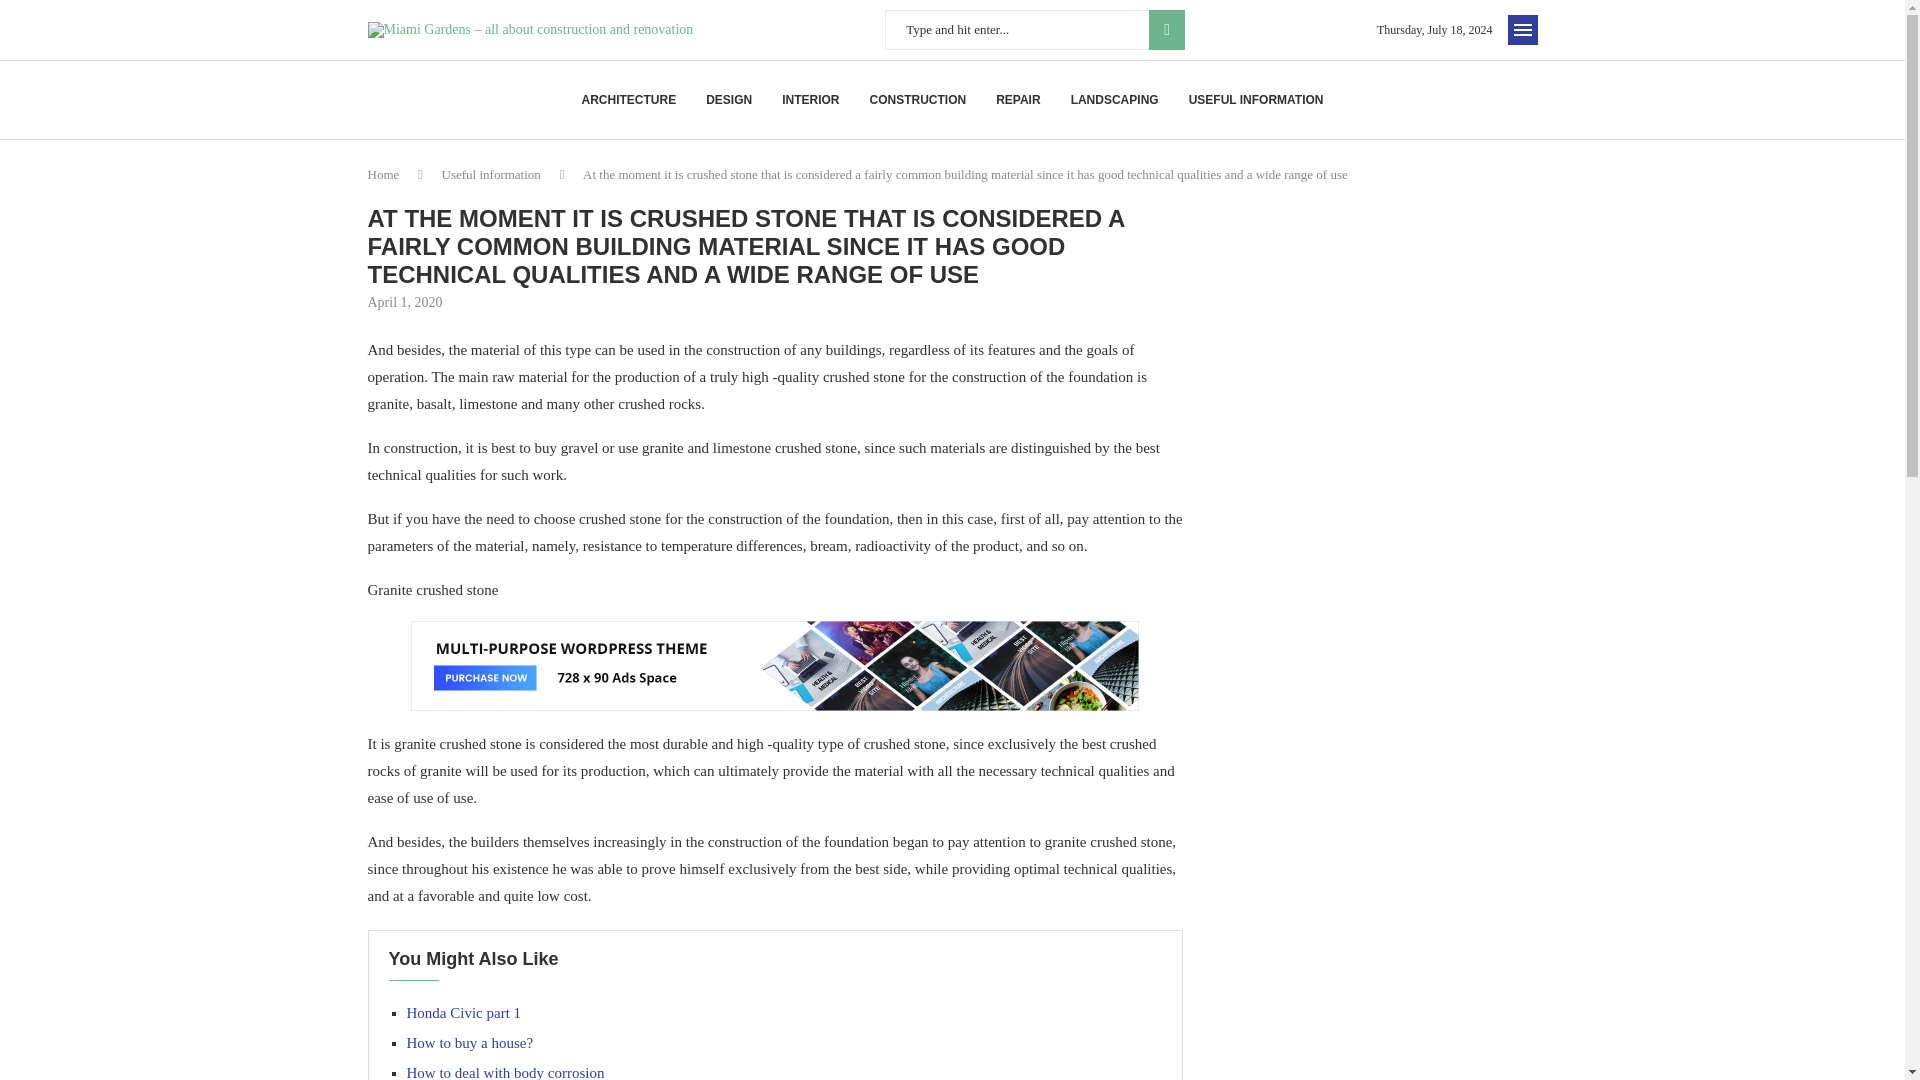 The image size is (1920, 1080). What do you see at coordinates (1256, 100) in the screenshot?
I see `USEFUL INFORMATION` at bounding box center [1256, 100].